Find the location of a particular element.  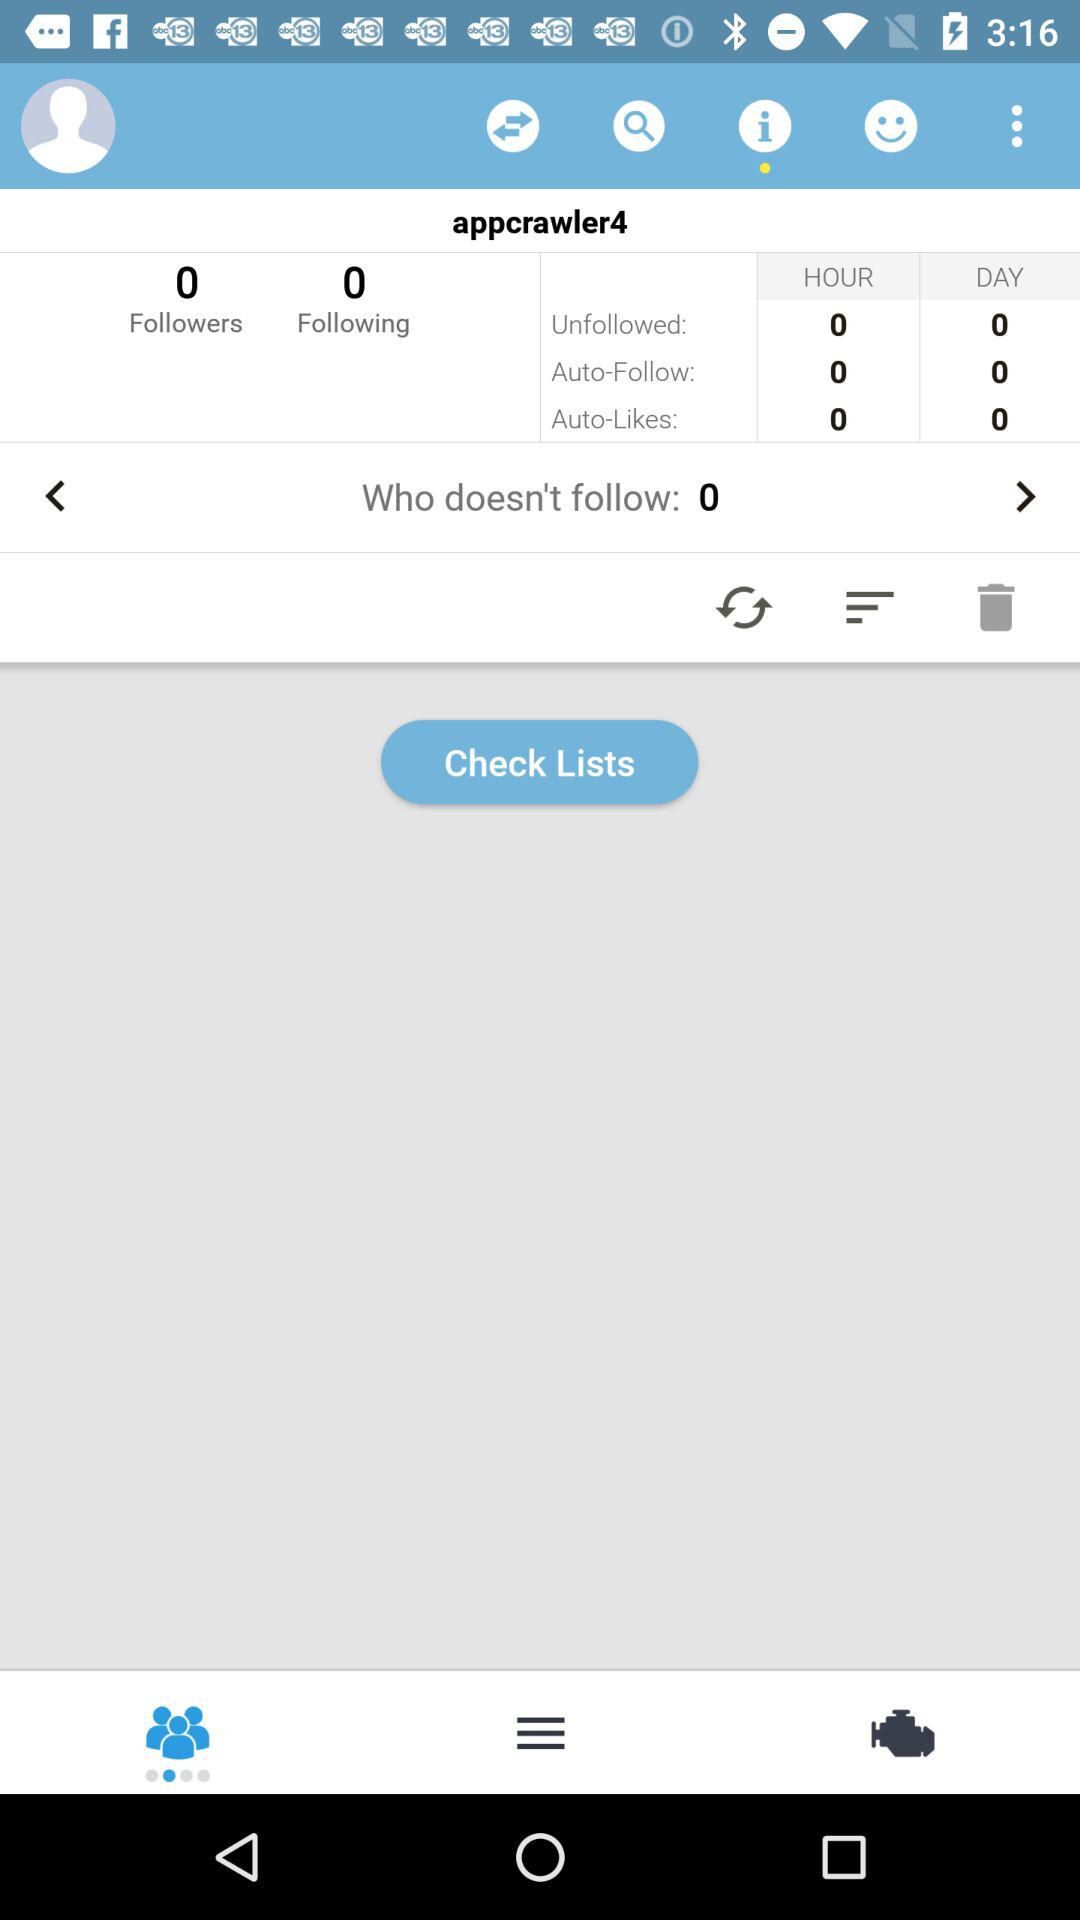

select the right arrow icon is located at coordinates (1024, 496).